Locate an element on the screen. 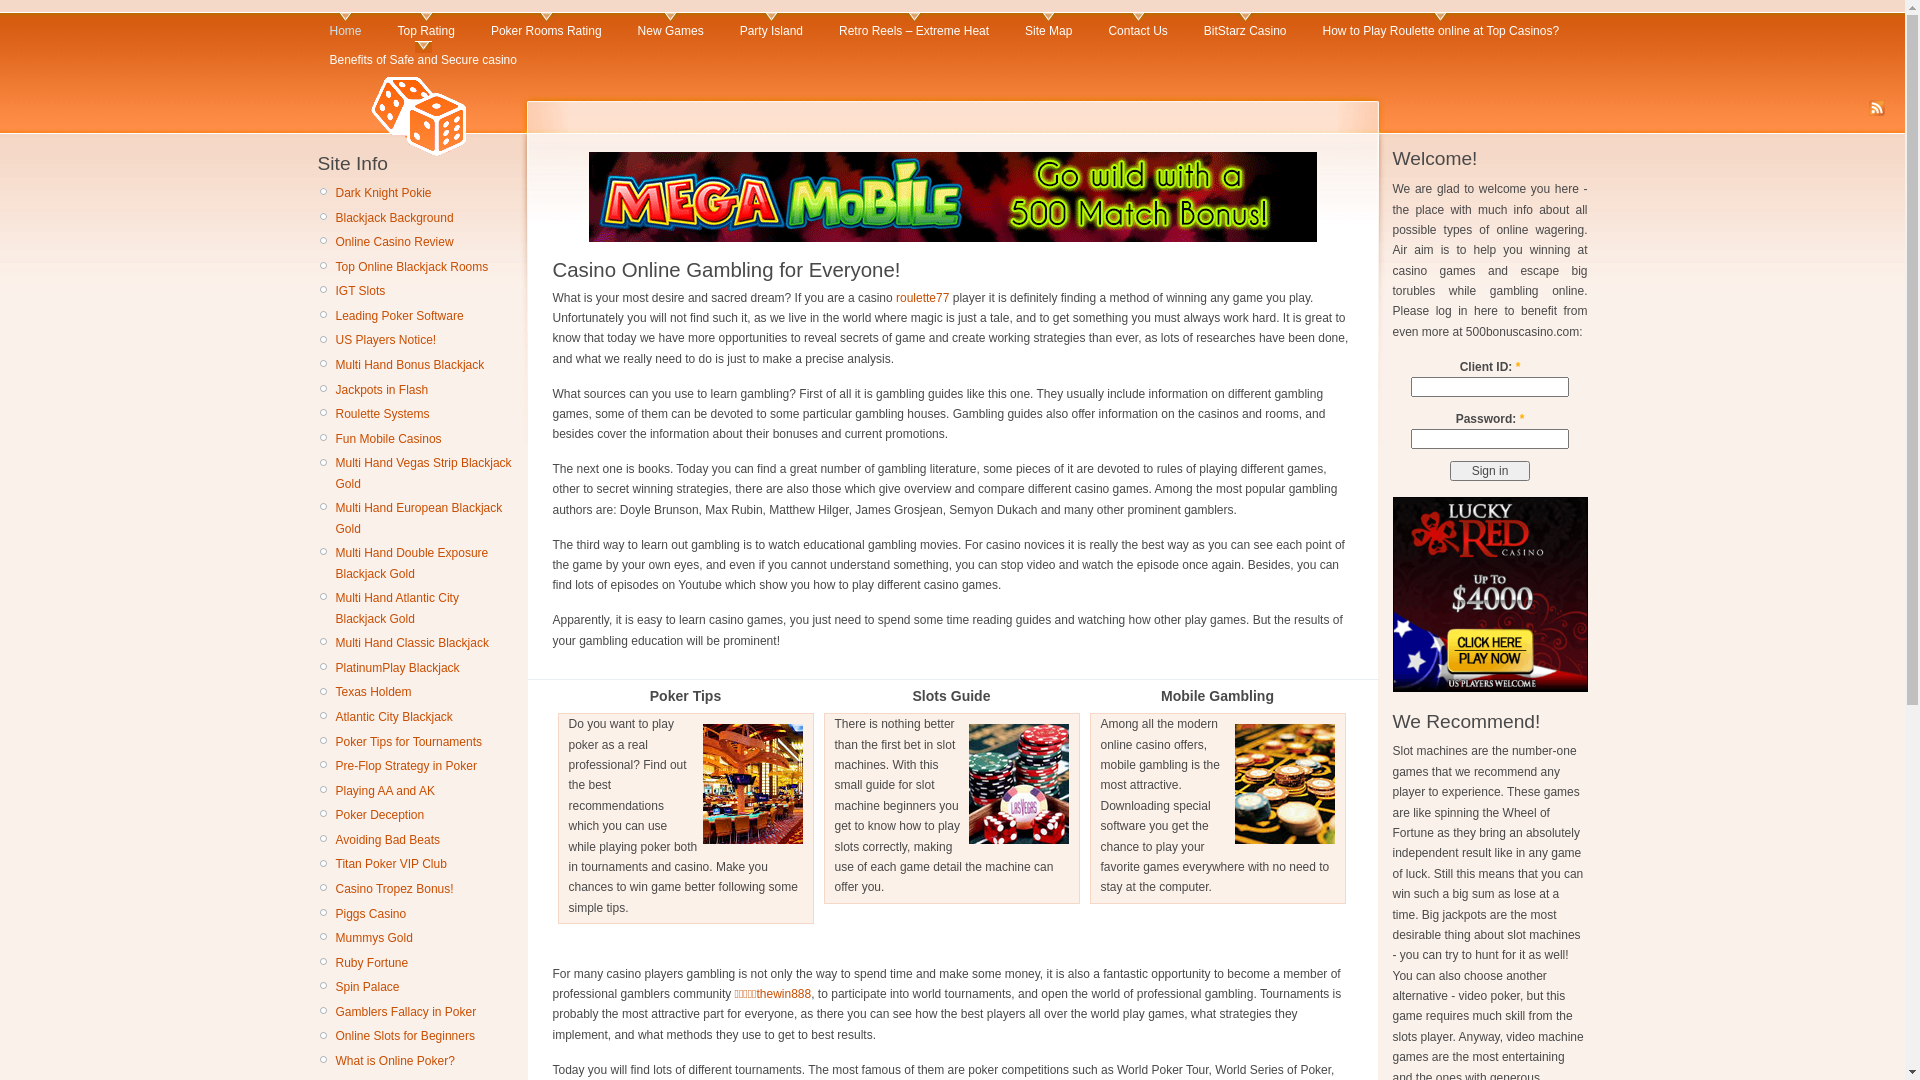 This screenshot has height=1080, width=1920. Home is located at coordinates (346, 26).